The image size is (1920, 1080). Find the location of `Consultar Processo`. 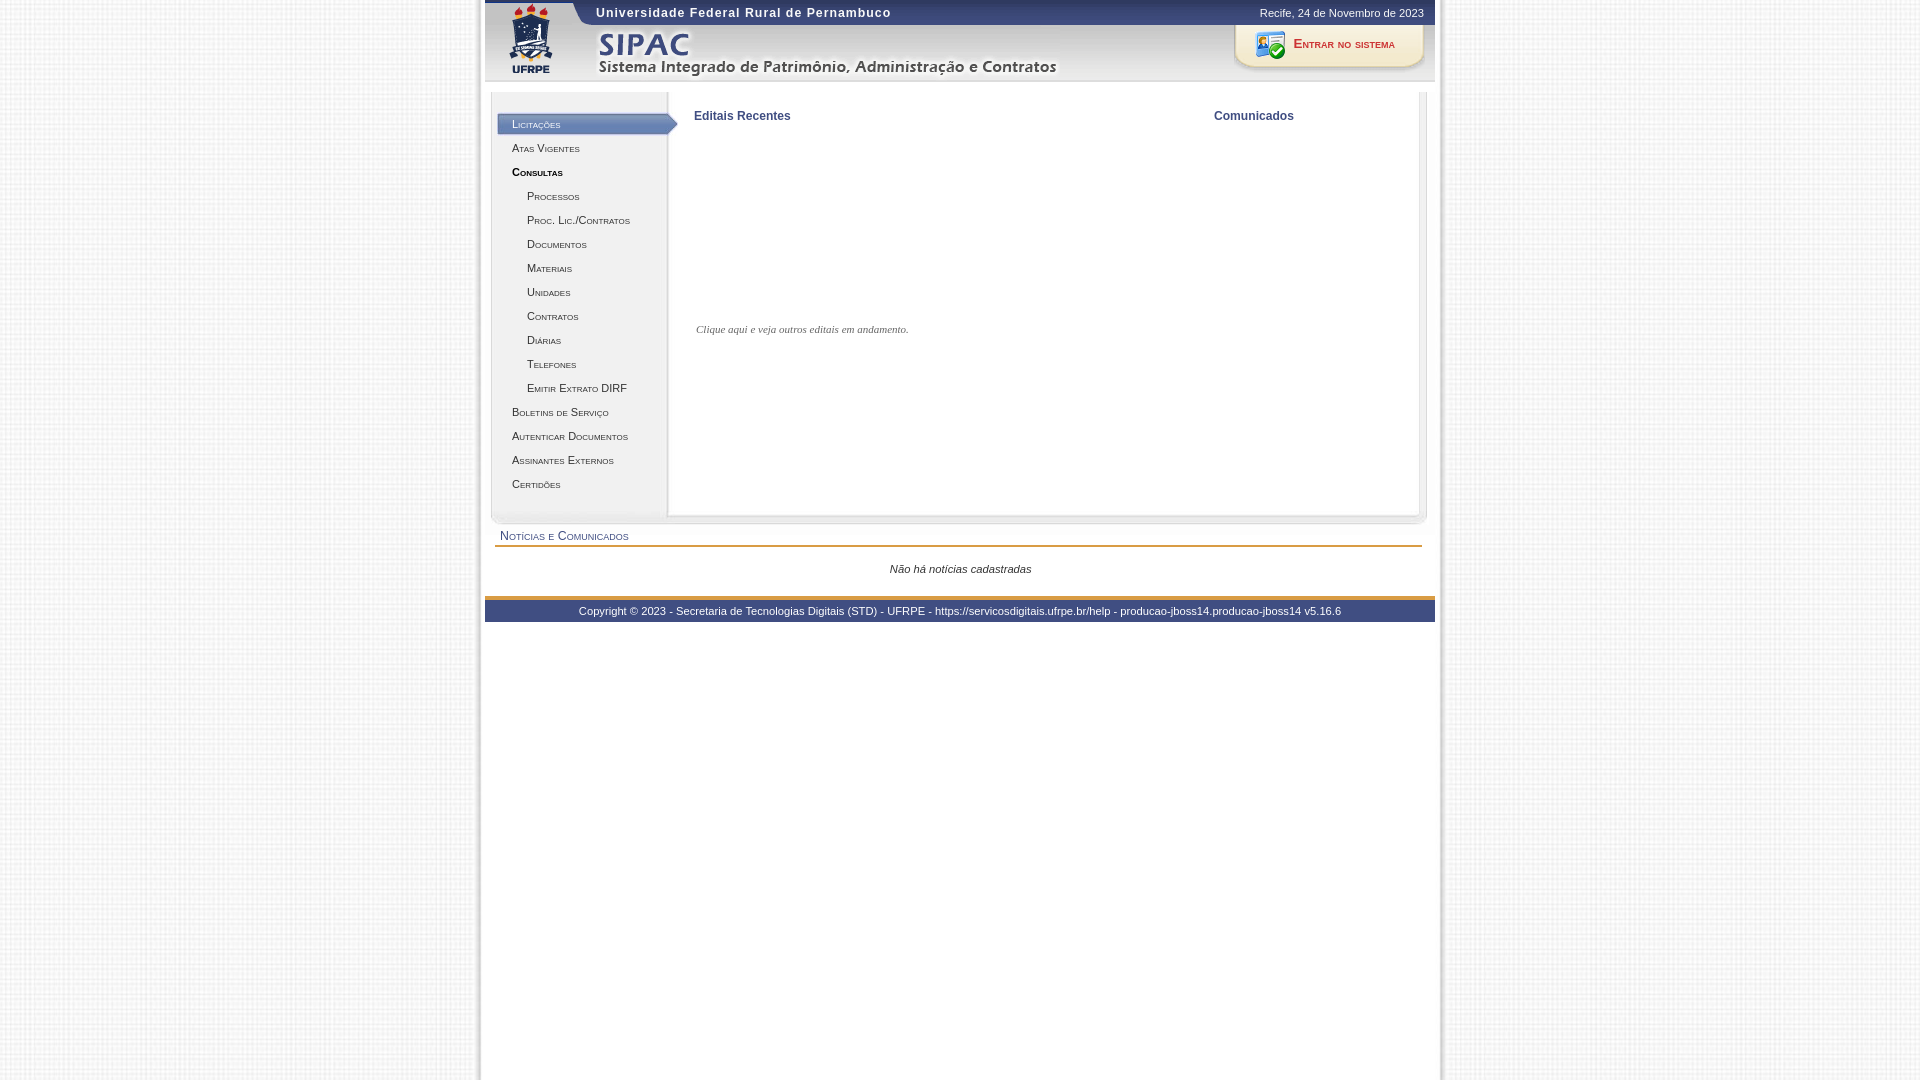

Consultar Processo is located at coordinates (773, 298).